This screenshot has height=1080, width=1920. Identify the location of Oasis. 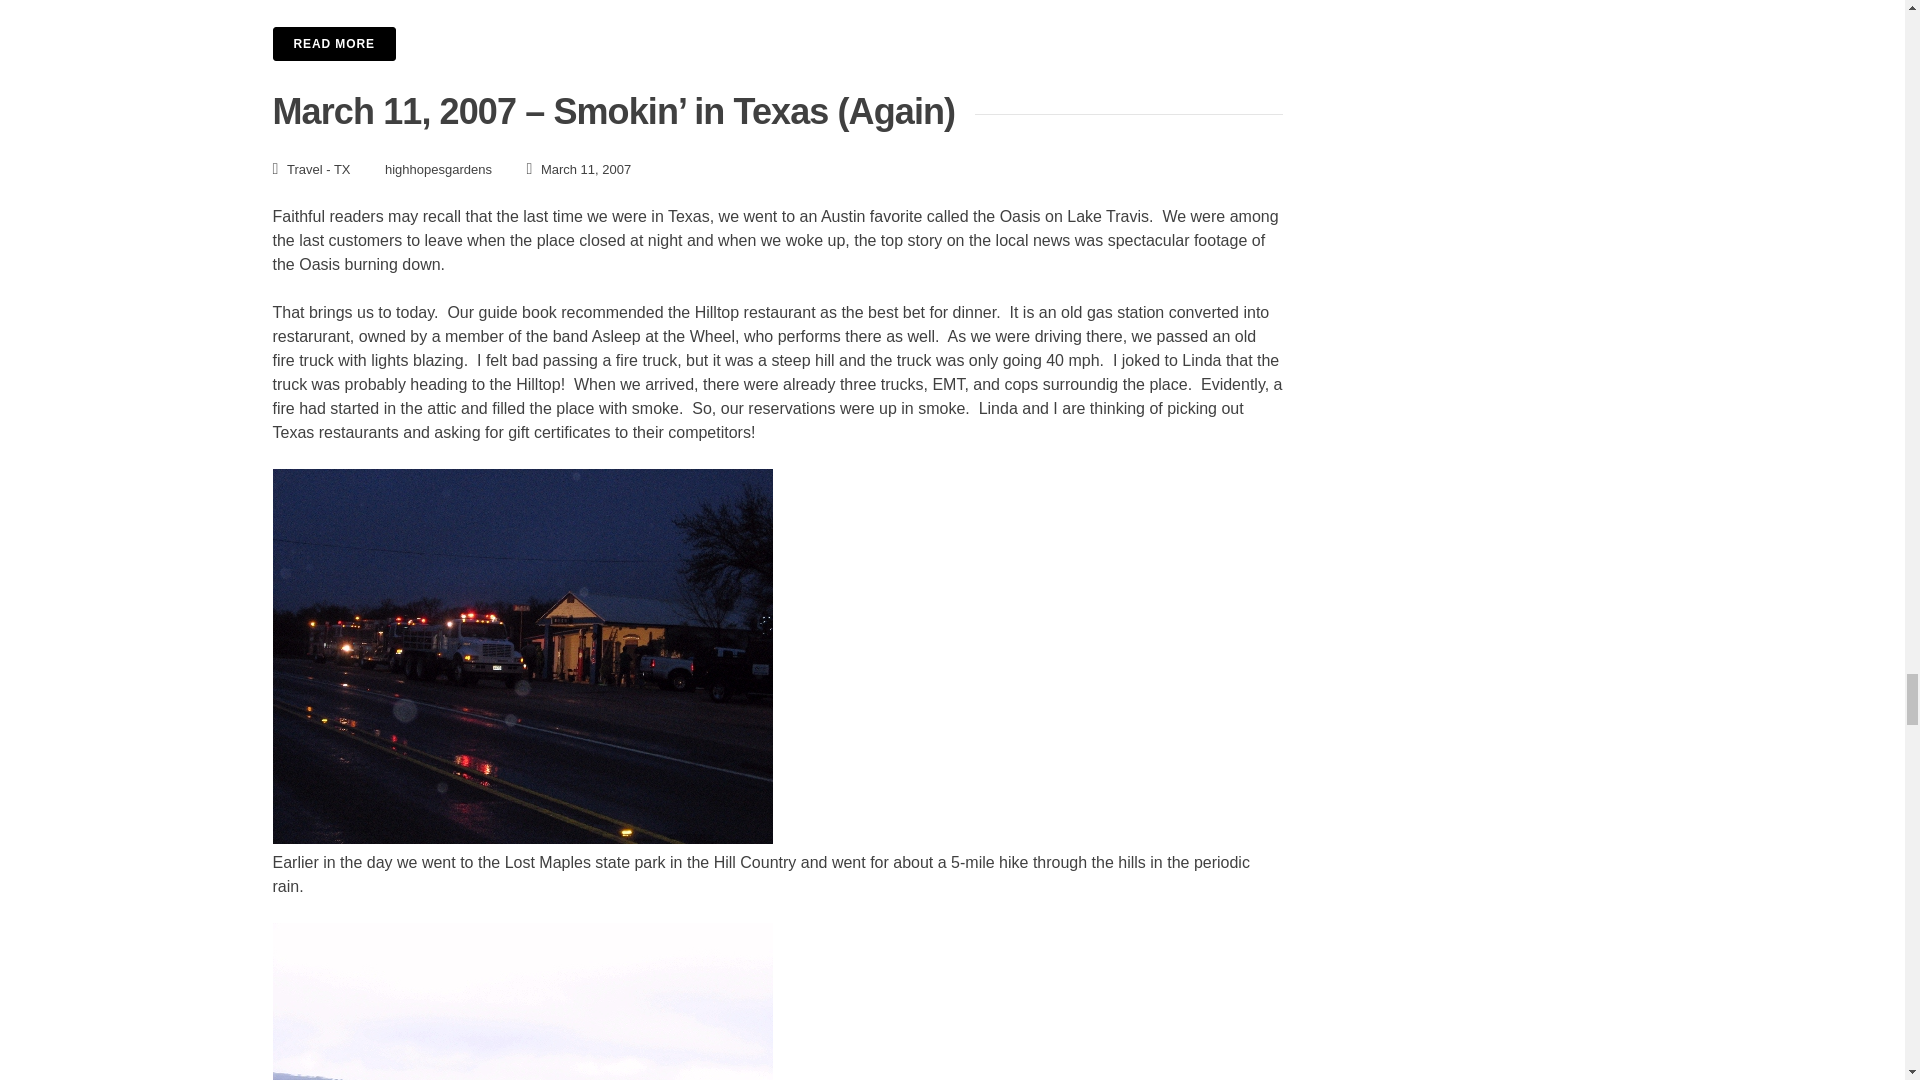
(369, 264).